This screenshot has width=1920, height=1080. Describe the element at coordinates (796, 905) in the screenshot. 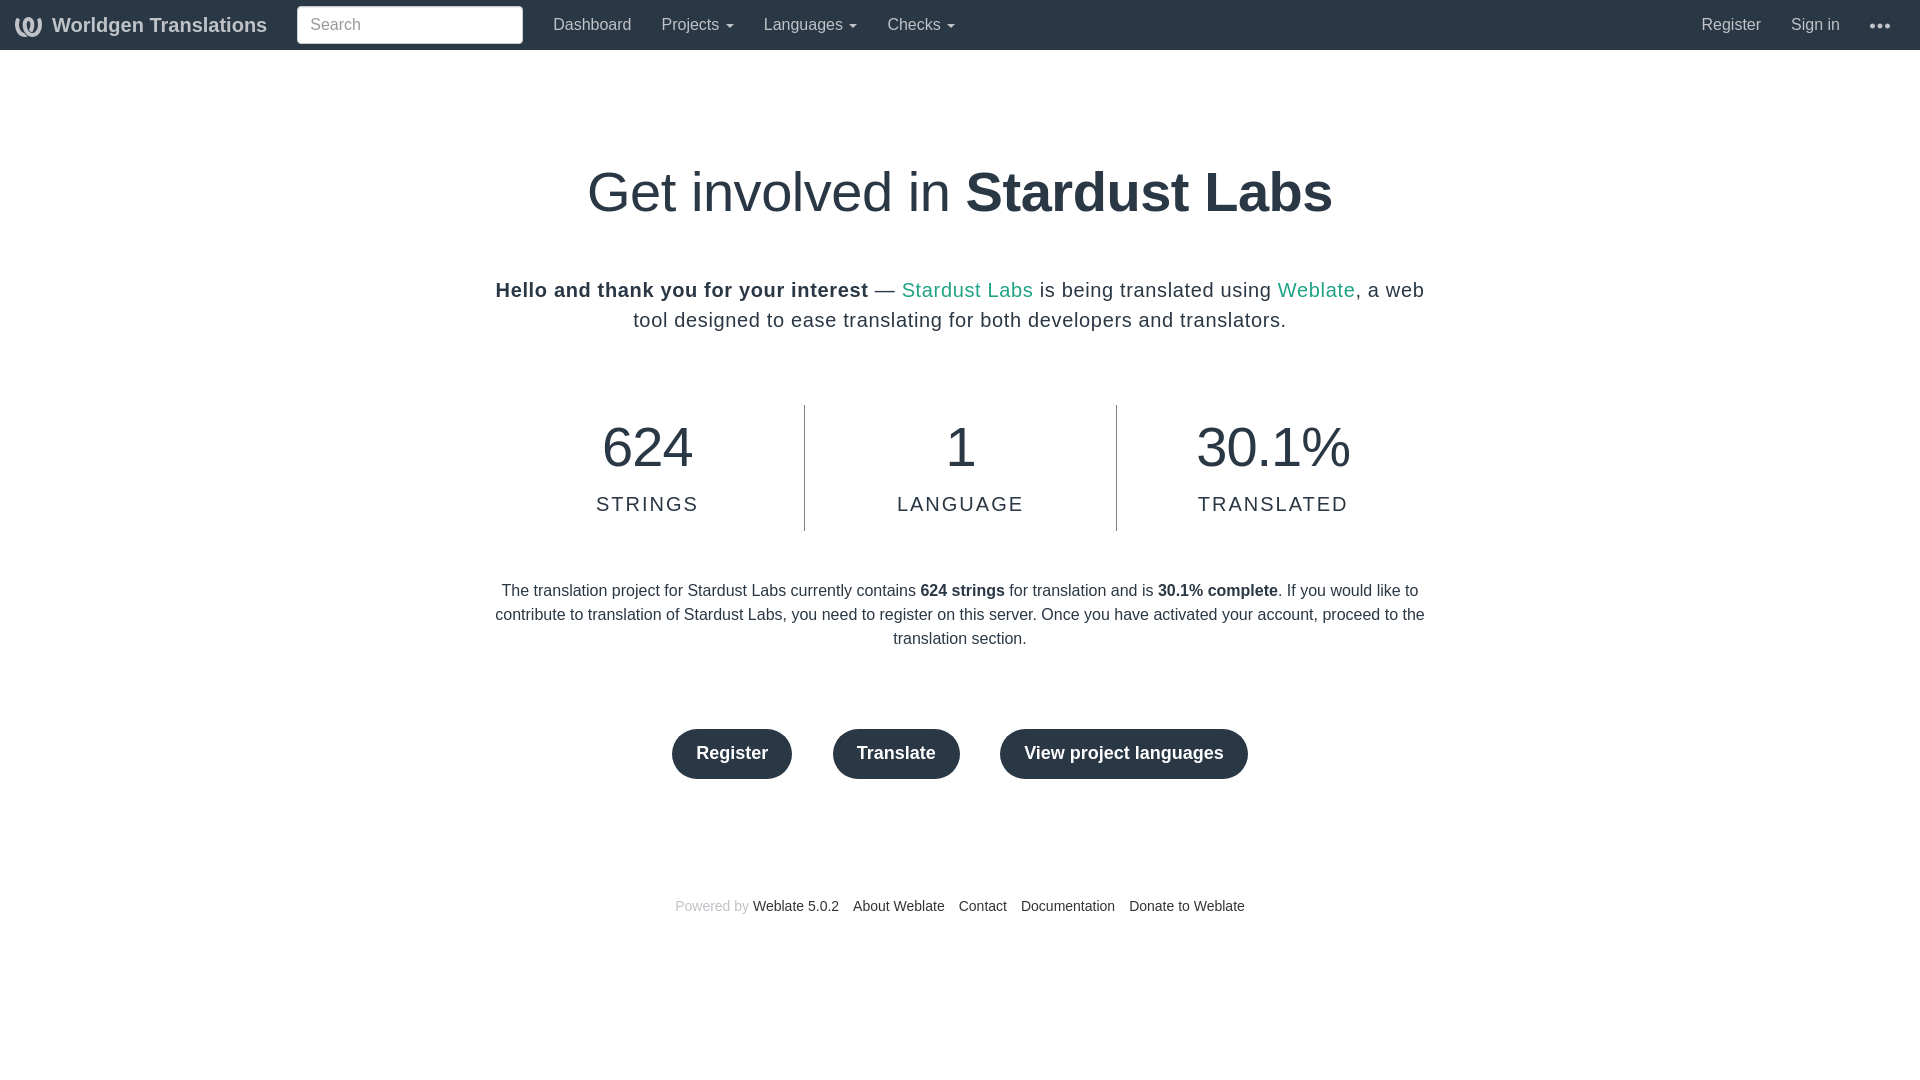

I see `Weblate 5.0.2` at that location.